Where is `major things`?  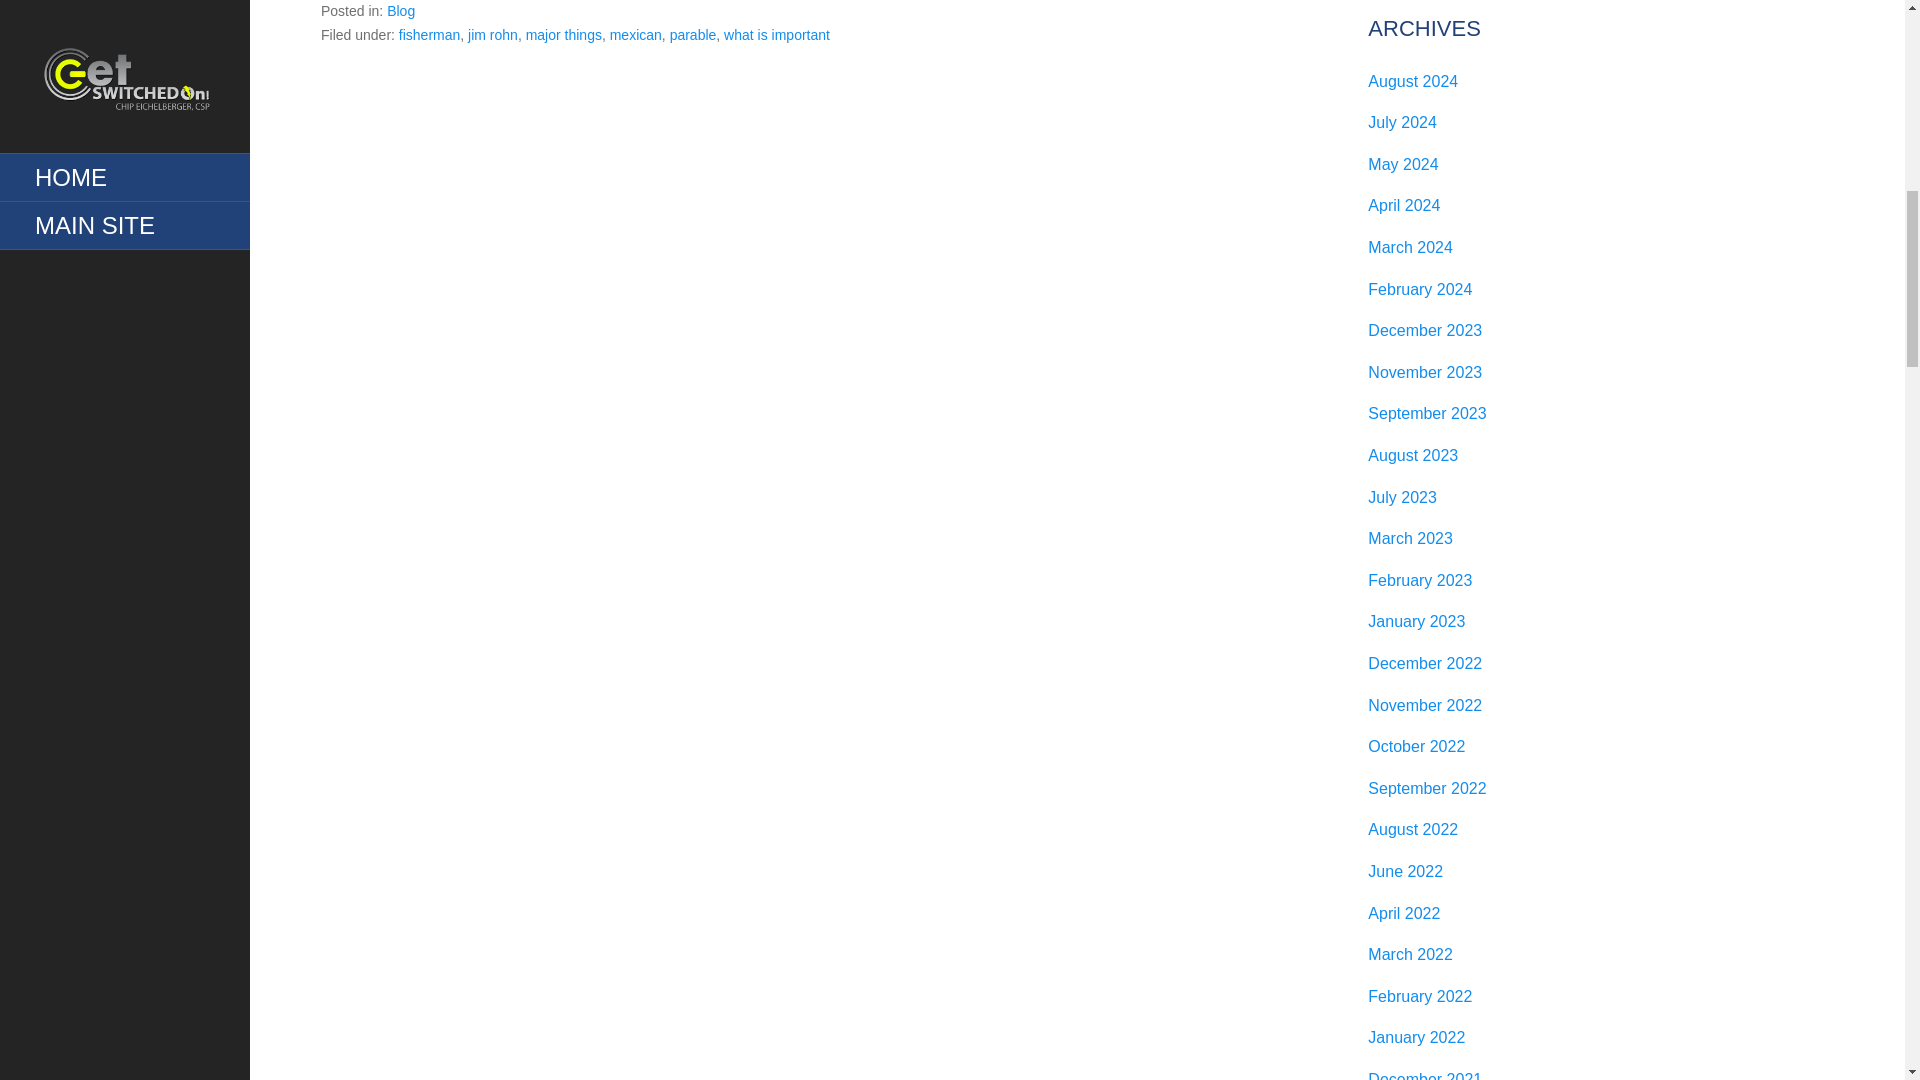
major things is located at coordinates (564, 35).